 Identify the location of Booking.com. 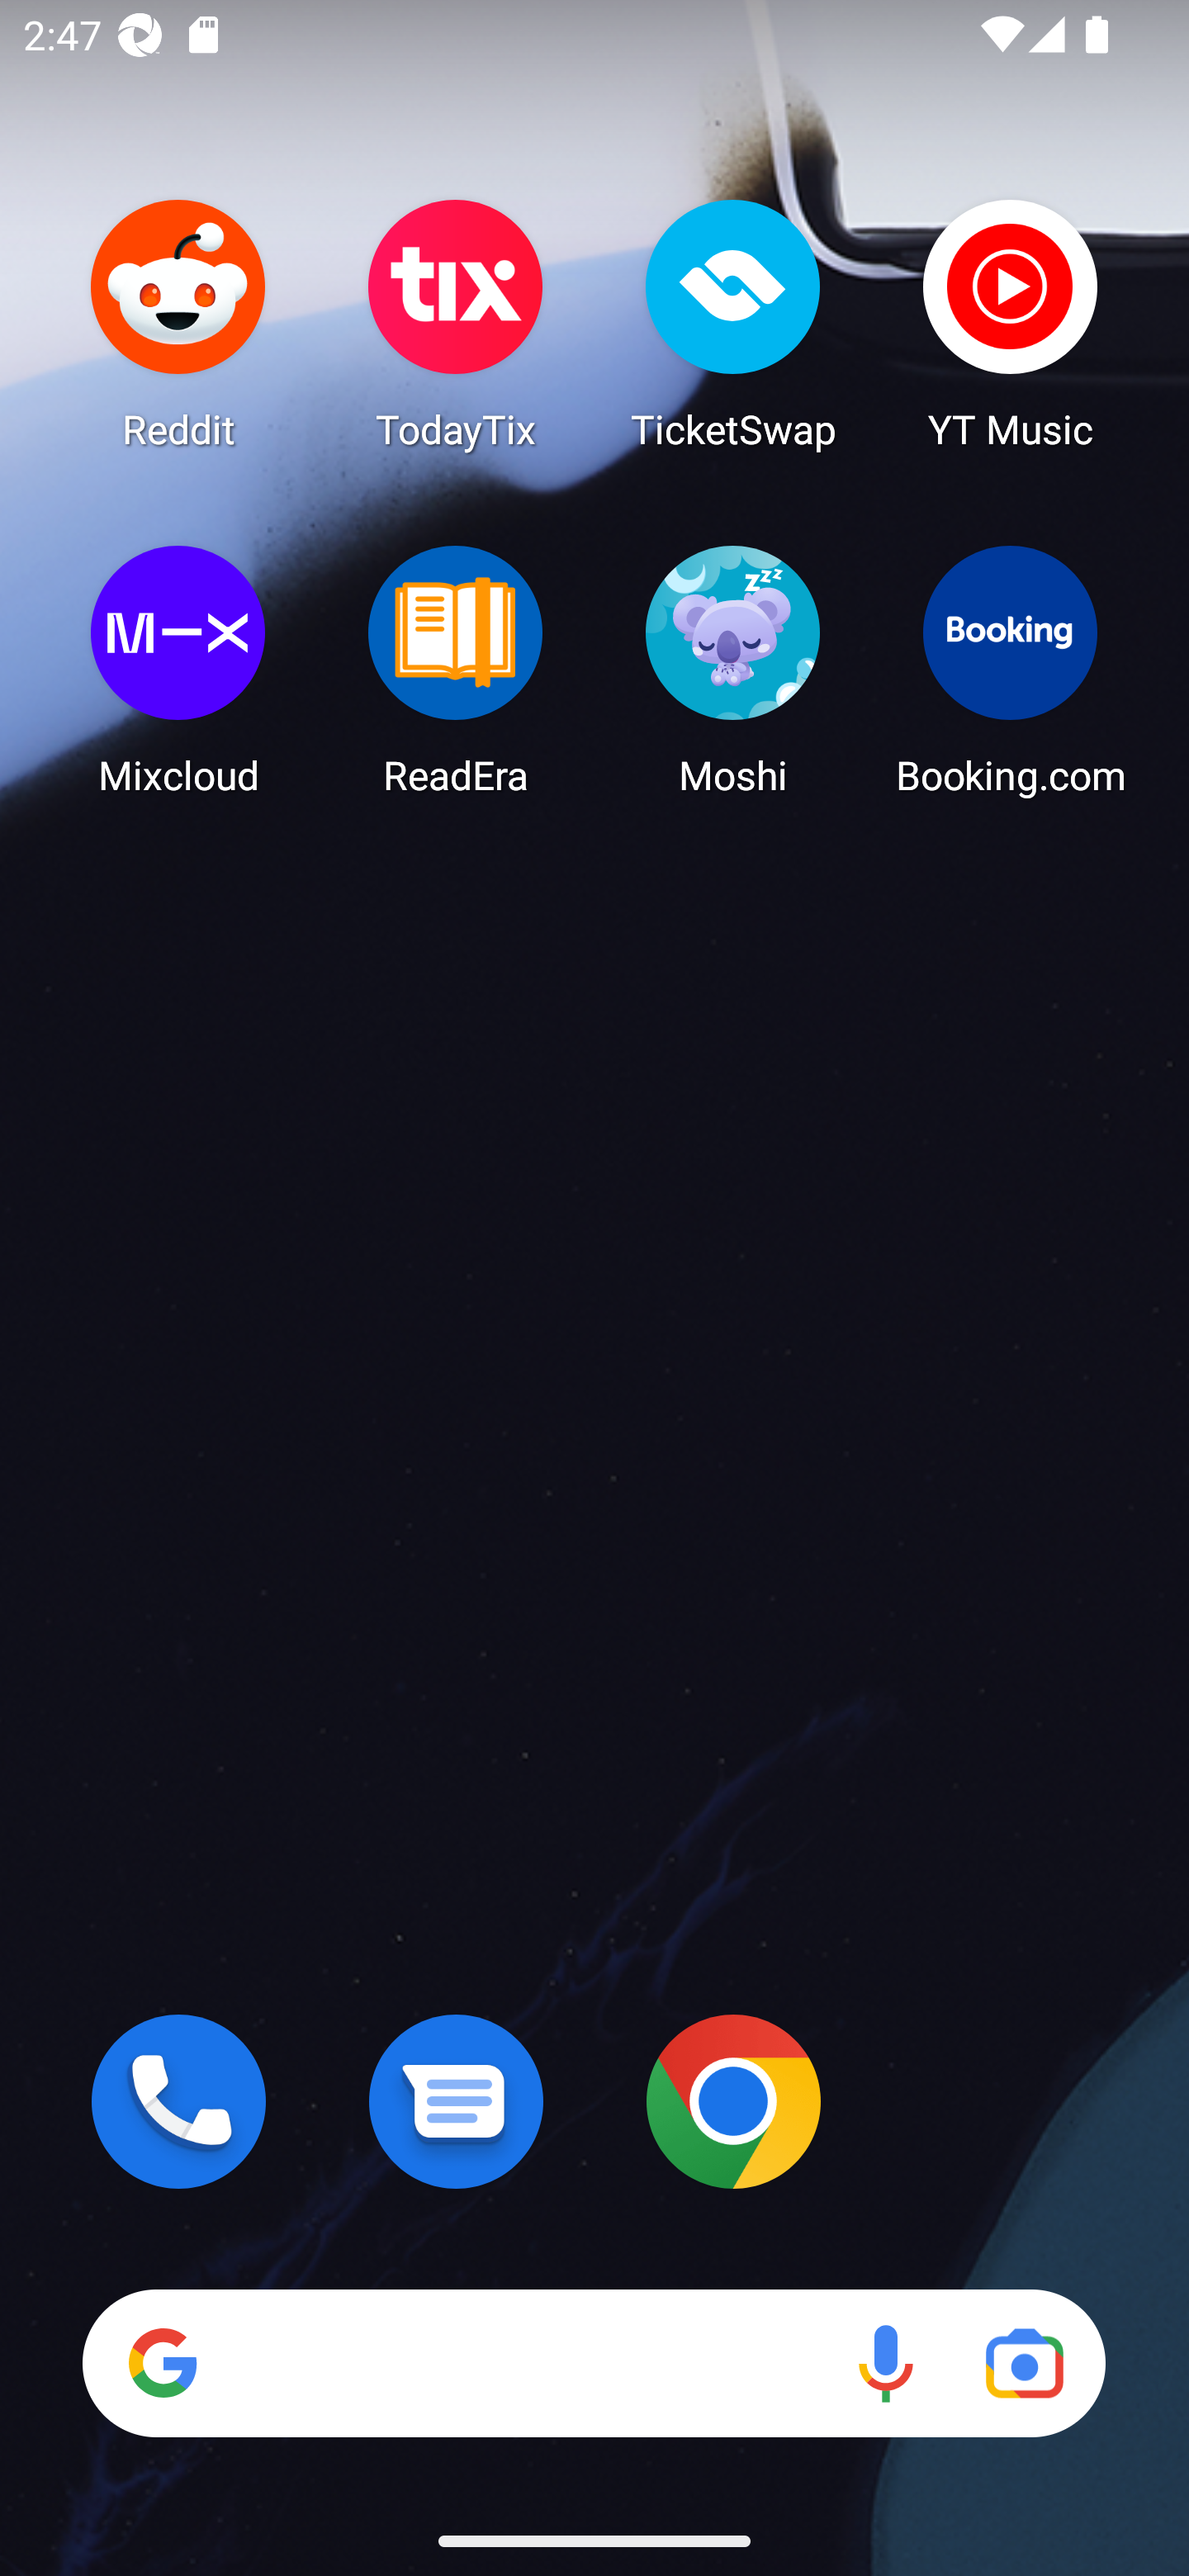
(1011, 670).